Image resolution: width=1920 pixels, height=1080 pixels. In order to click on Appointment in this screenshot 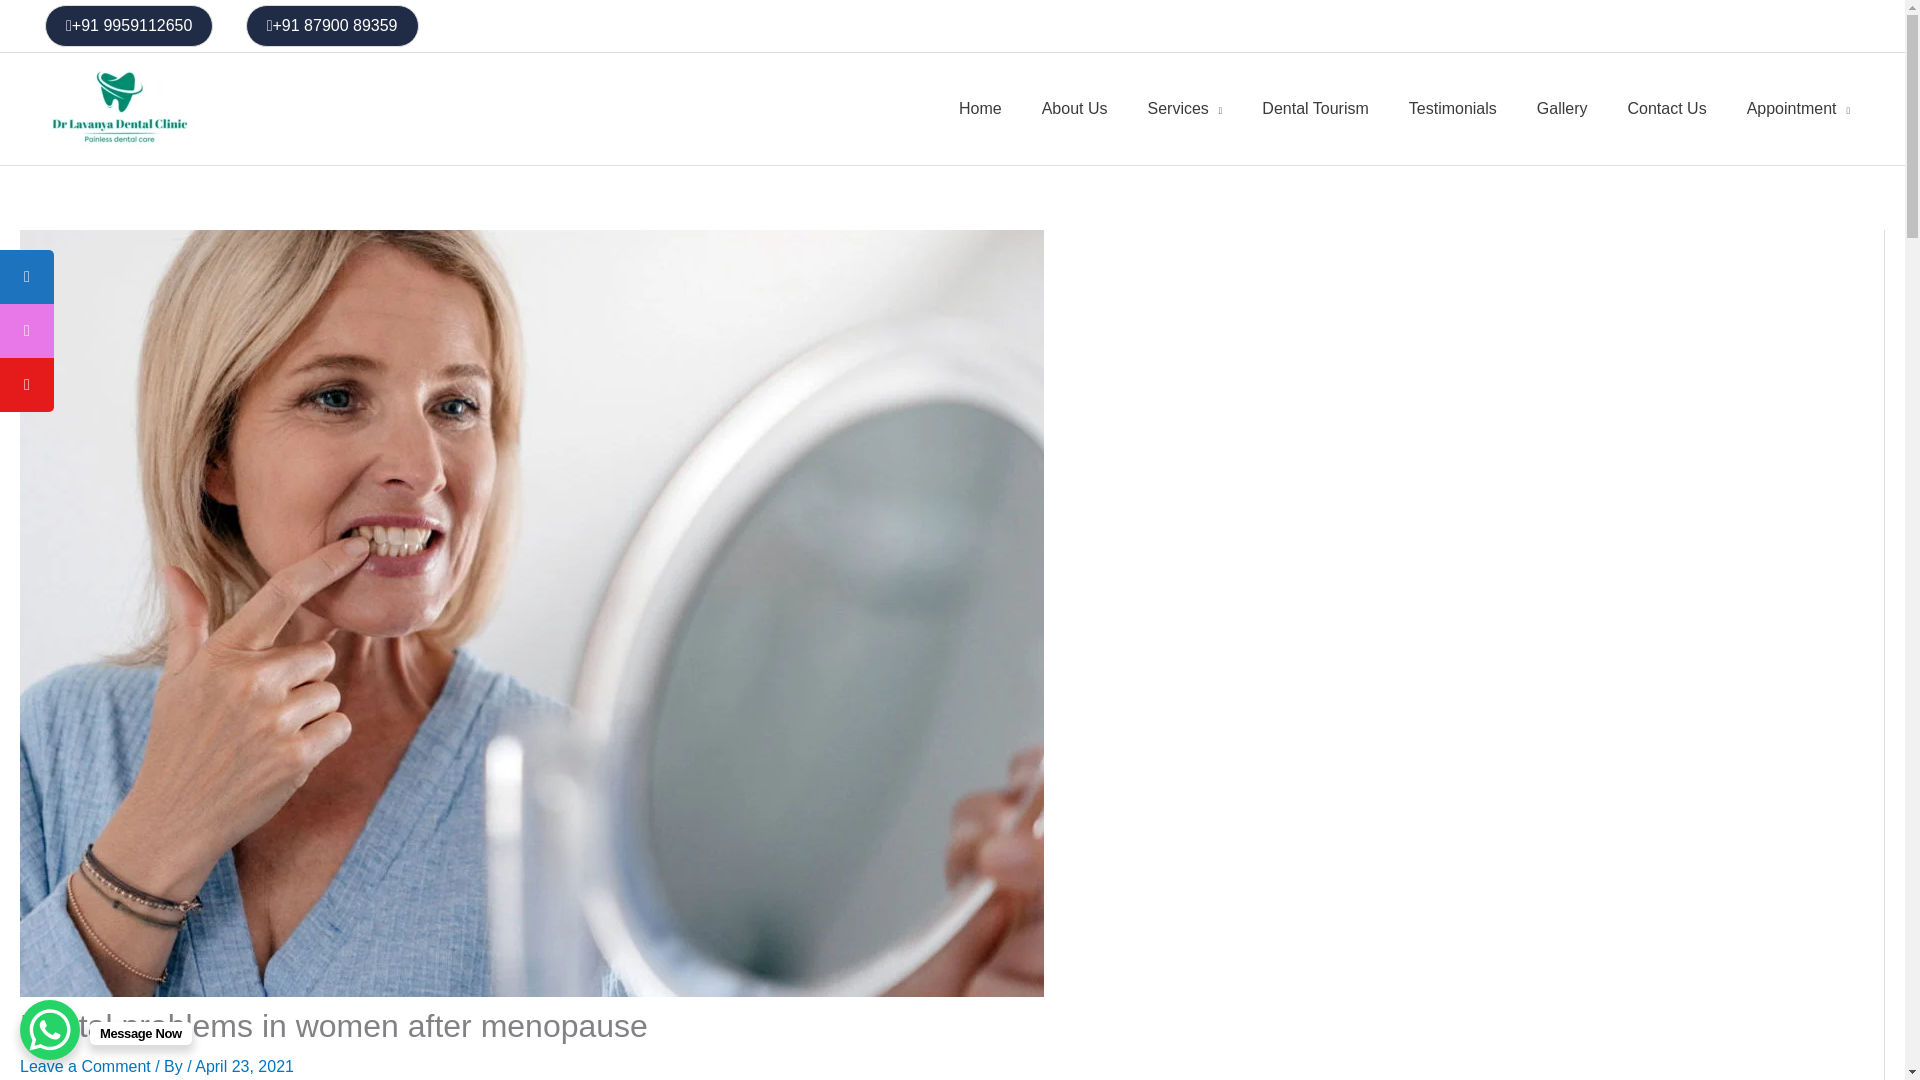, I will do `click(1798, 108)`.